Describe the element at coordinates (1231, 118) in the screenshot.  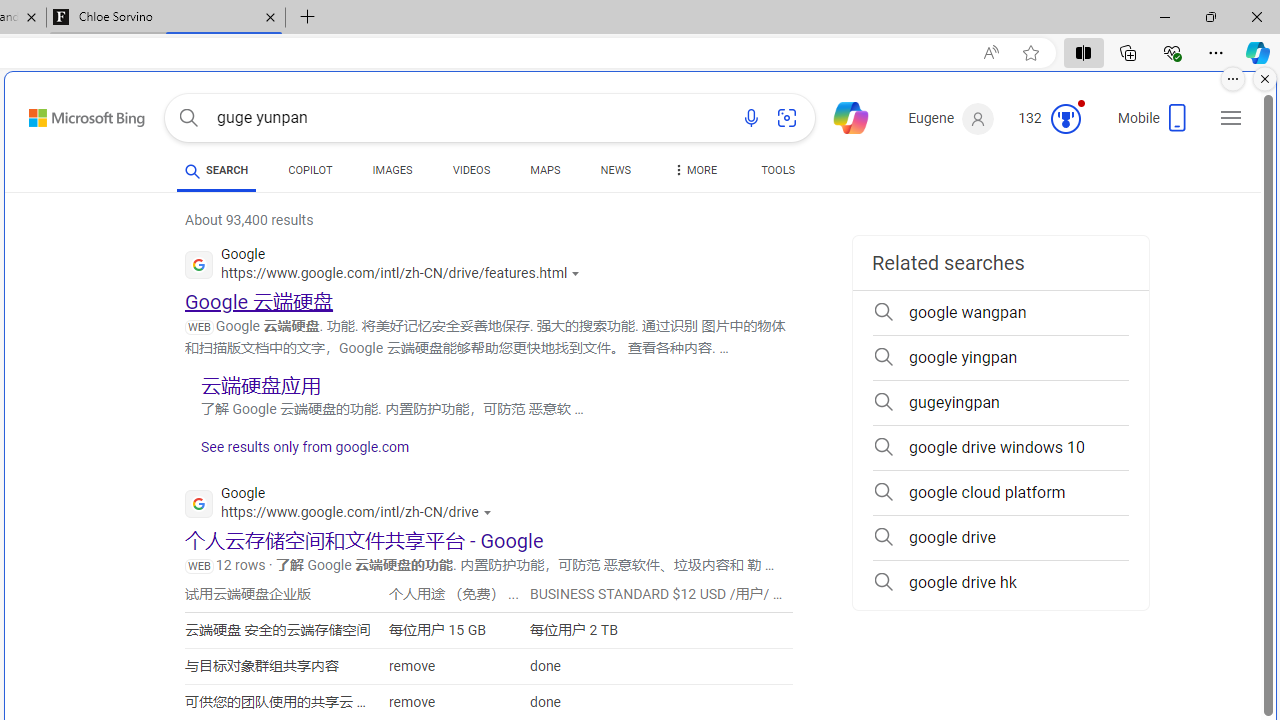
I see `Settings and quick links` at that location.